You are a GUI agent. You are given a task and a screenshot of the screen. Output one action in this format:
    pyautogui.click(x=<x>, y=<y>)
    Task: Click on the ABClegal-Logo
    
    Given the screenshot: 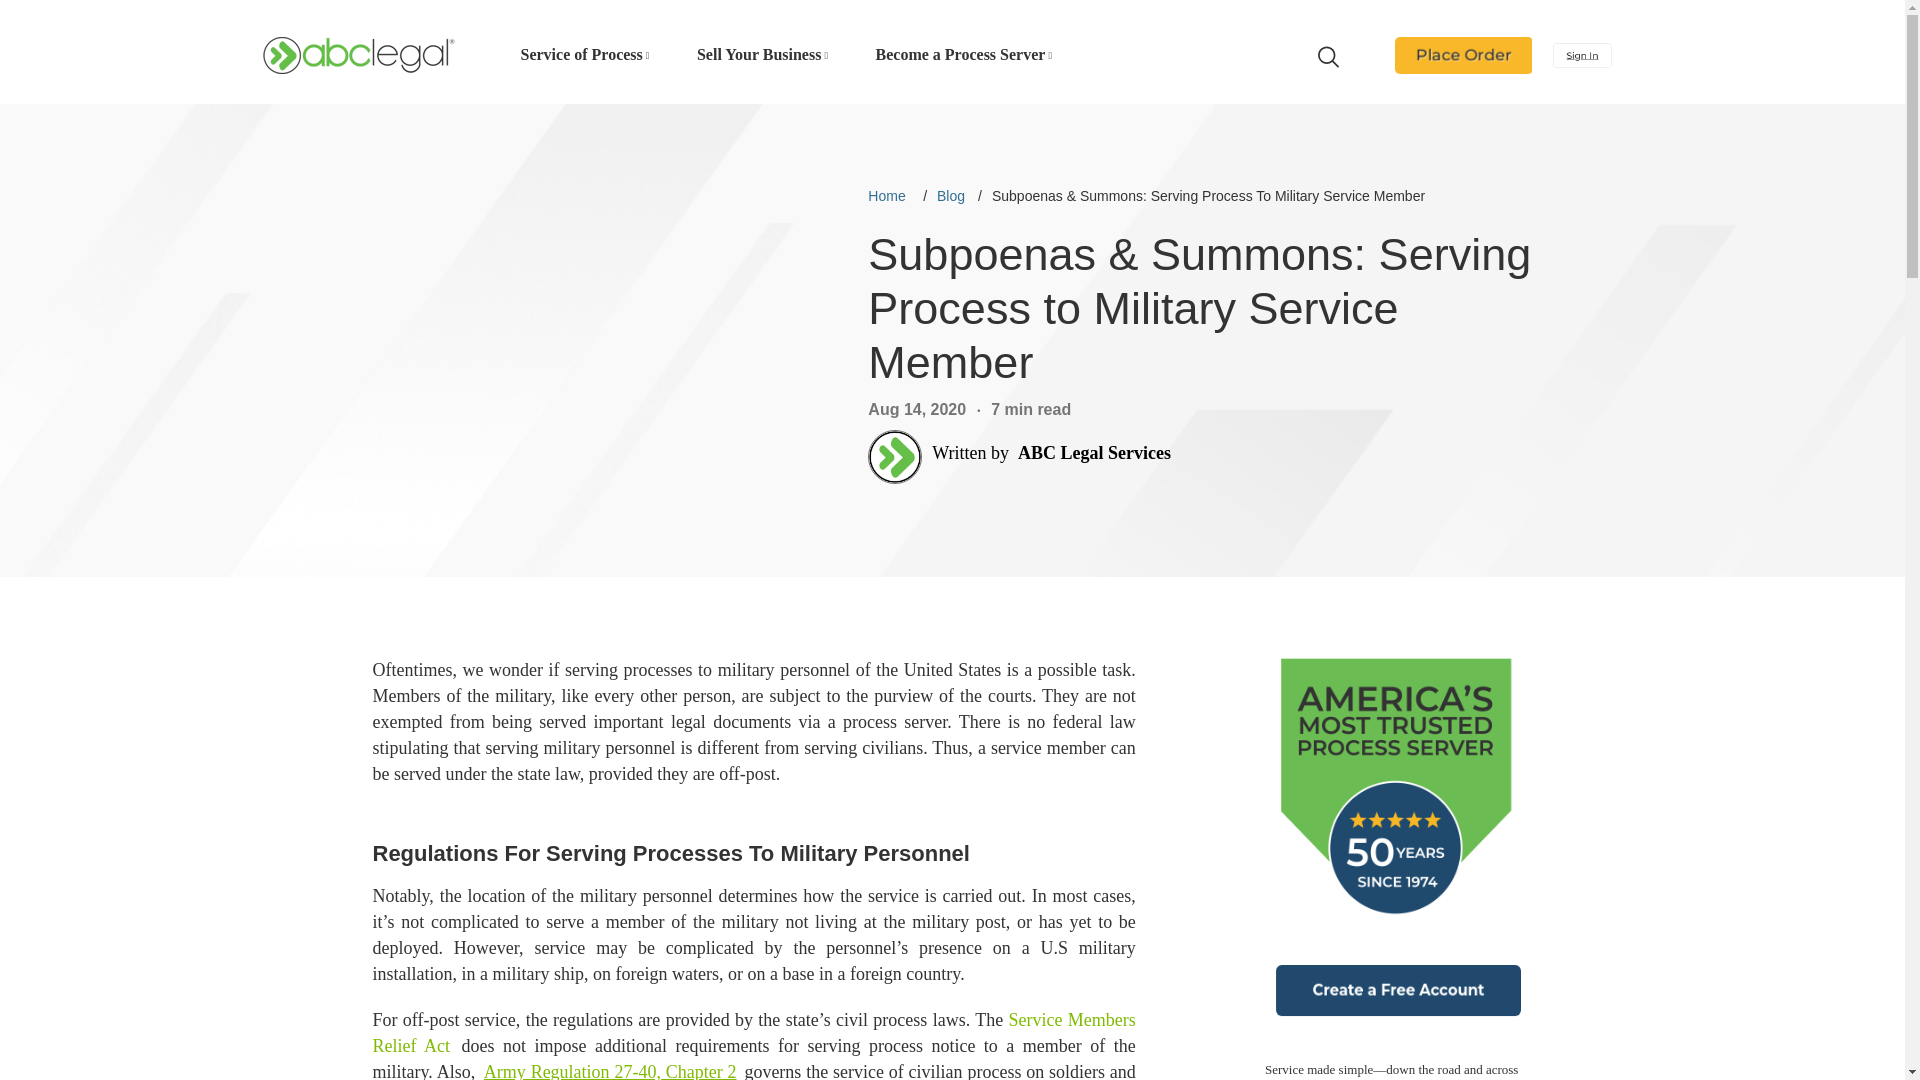 What is the action you would take?
    pyautogui.click(x=357, y=55)
    